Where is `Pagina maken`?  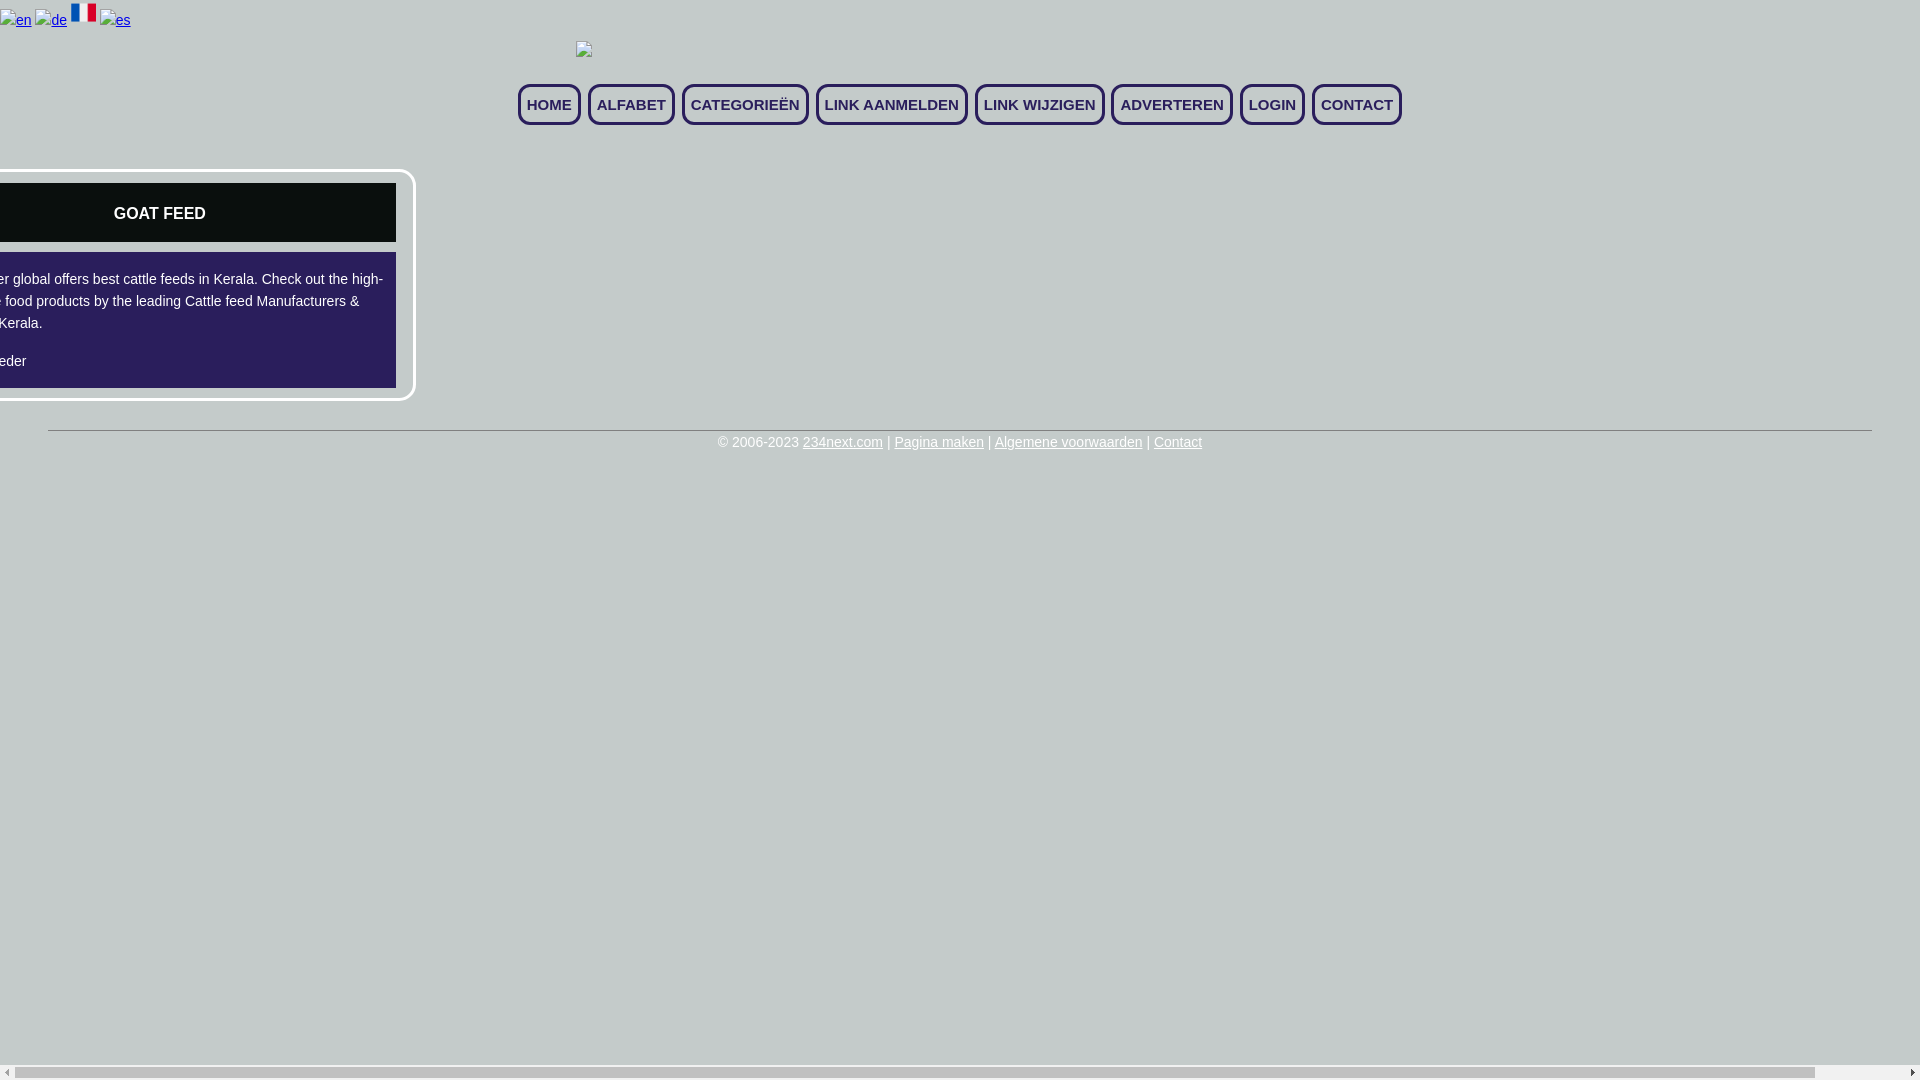
Pagina maken is located at coordinates (938, 442).